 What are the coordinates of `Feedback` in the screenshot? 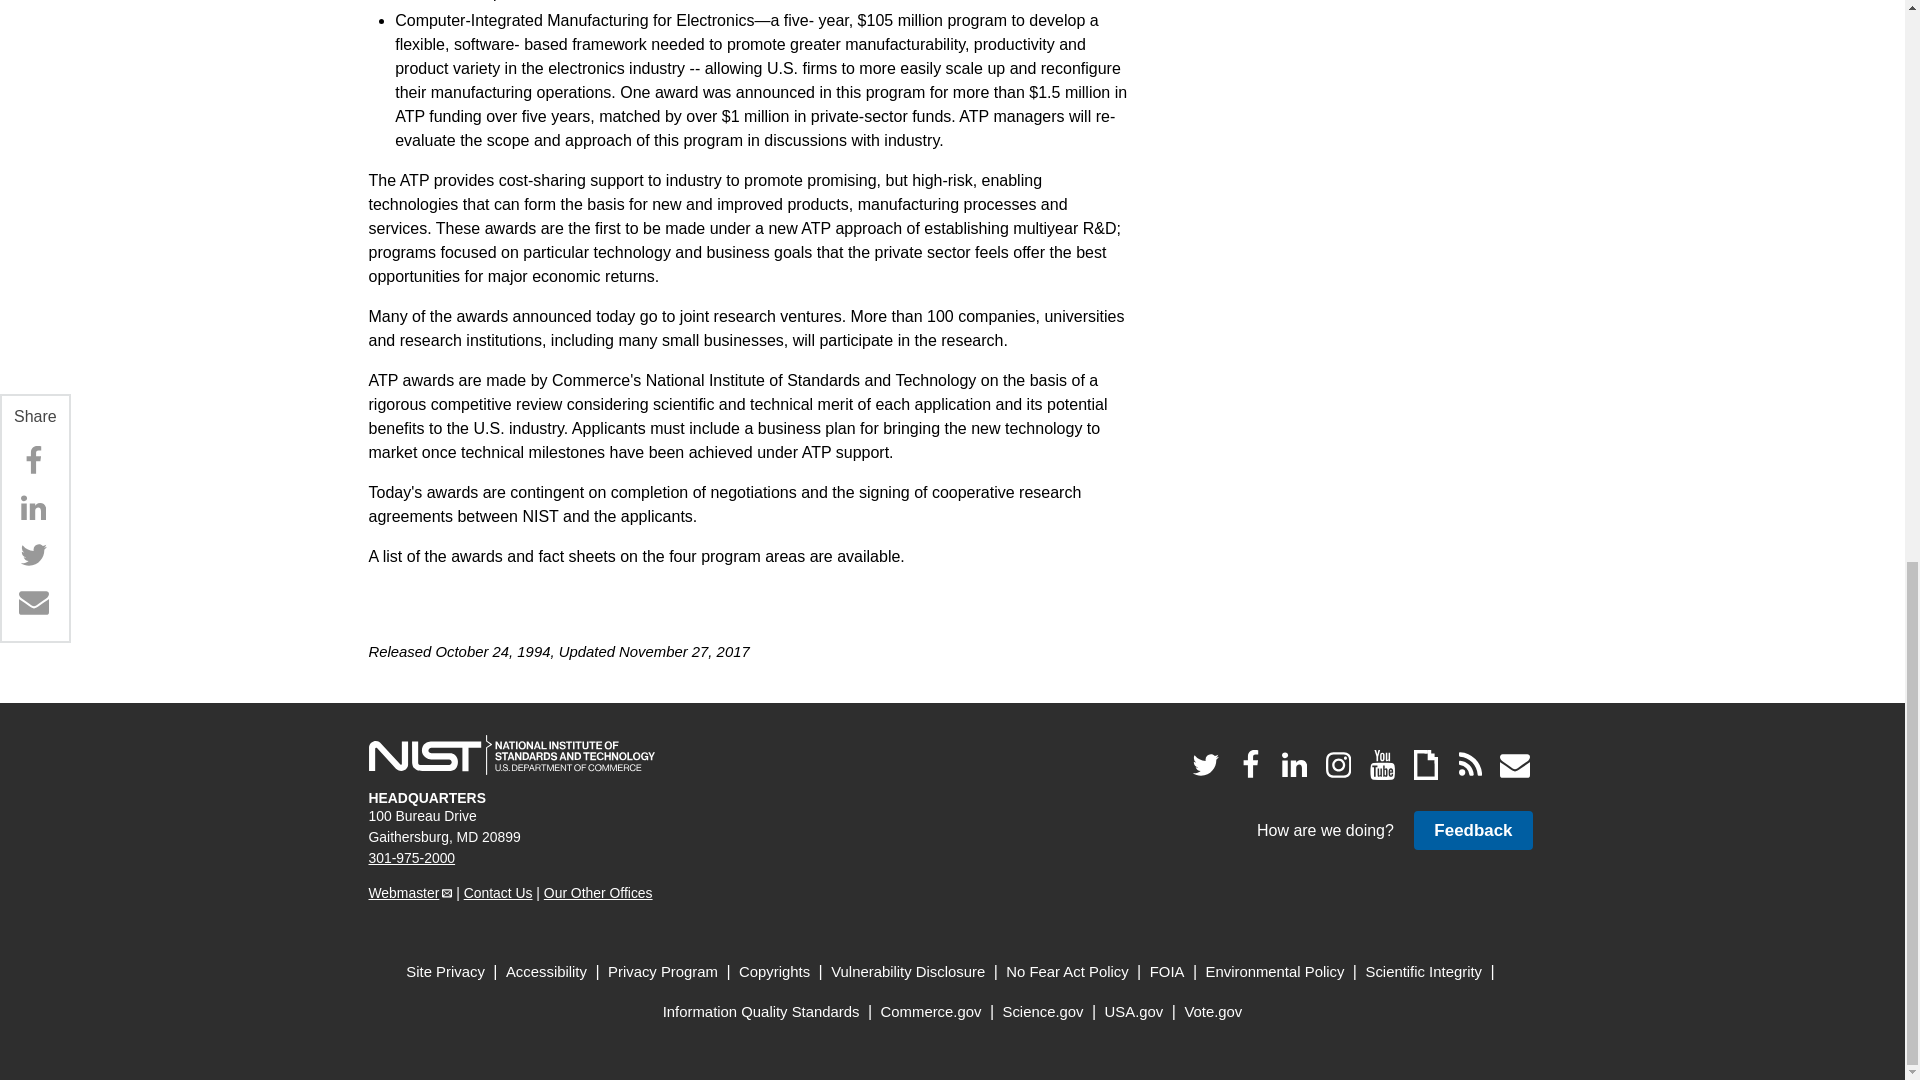 It's located at (1472, 830).